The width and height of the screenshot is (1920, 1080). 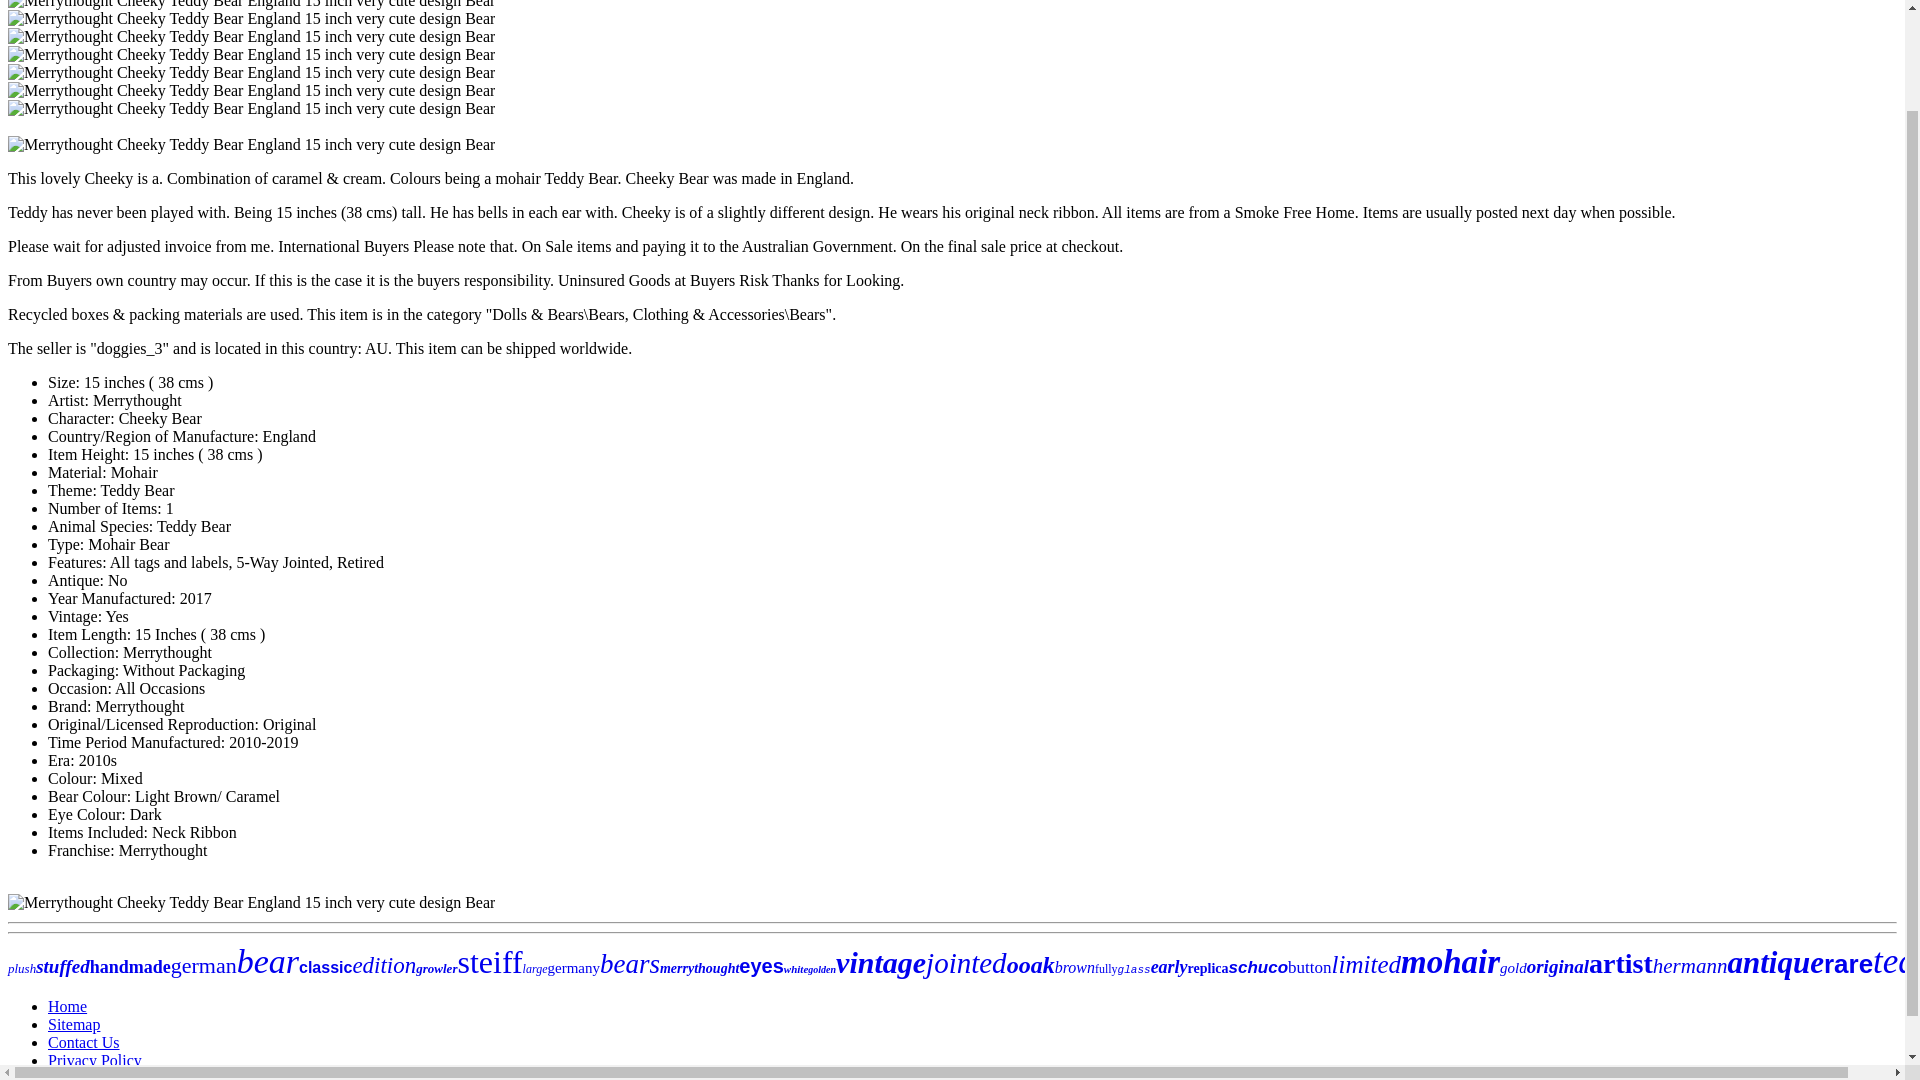 I want to click on ooak, so click(x=1030, y=964).